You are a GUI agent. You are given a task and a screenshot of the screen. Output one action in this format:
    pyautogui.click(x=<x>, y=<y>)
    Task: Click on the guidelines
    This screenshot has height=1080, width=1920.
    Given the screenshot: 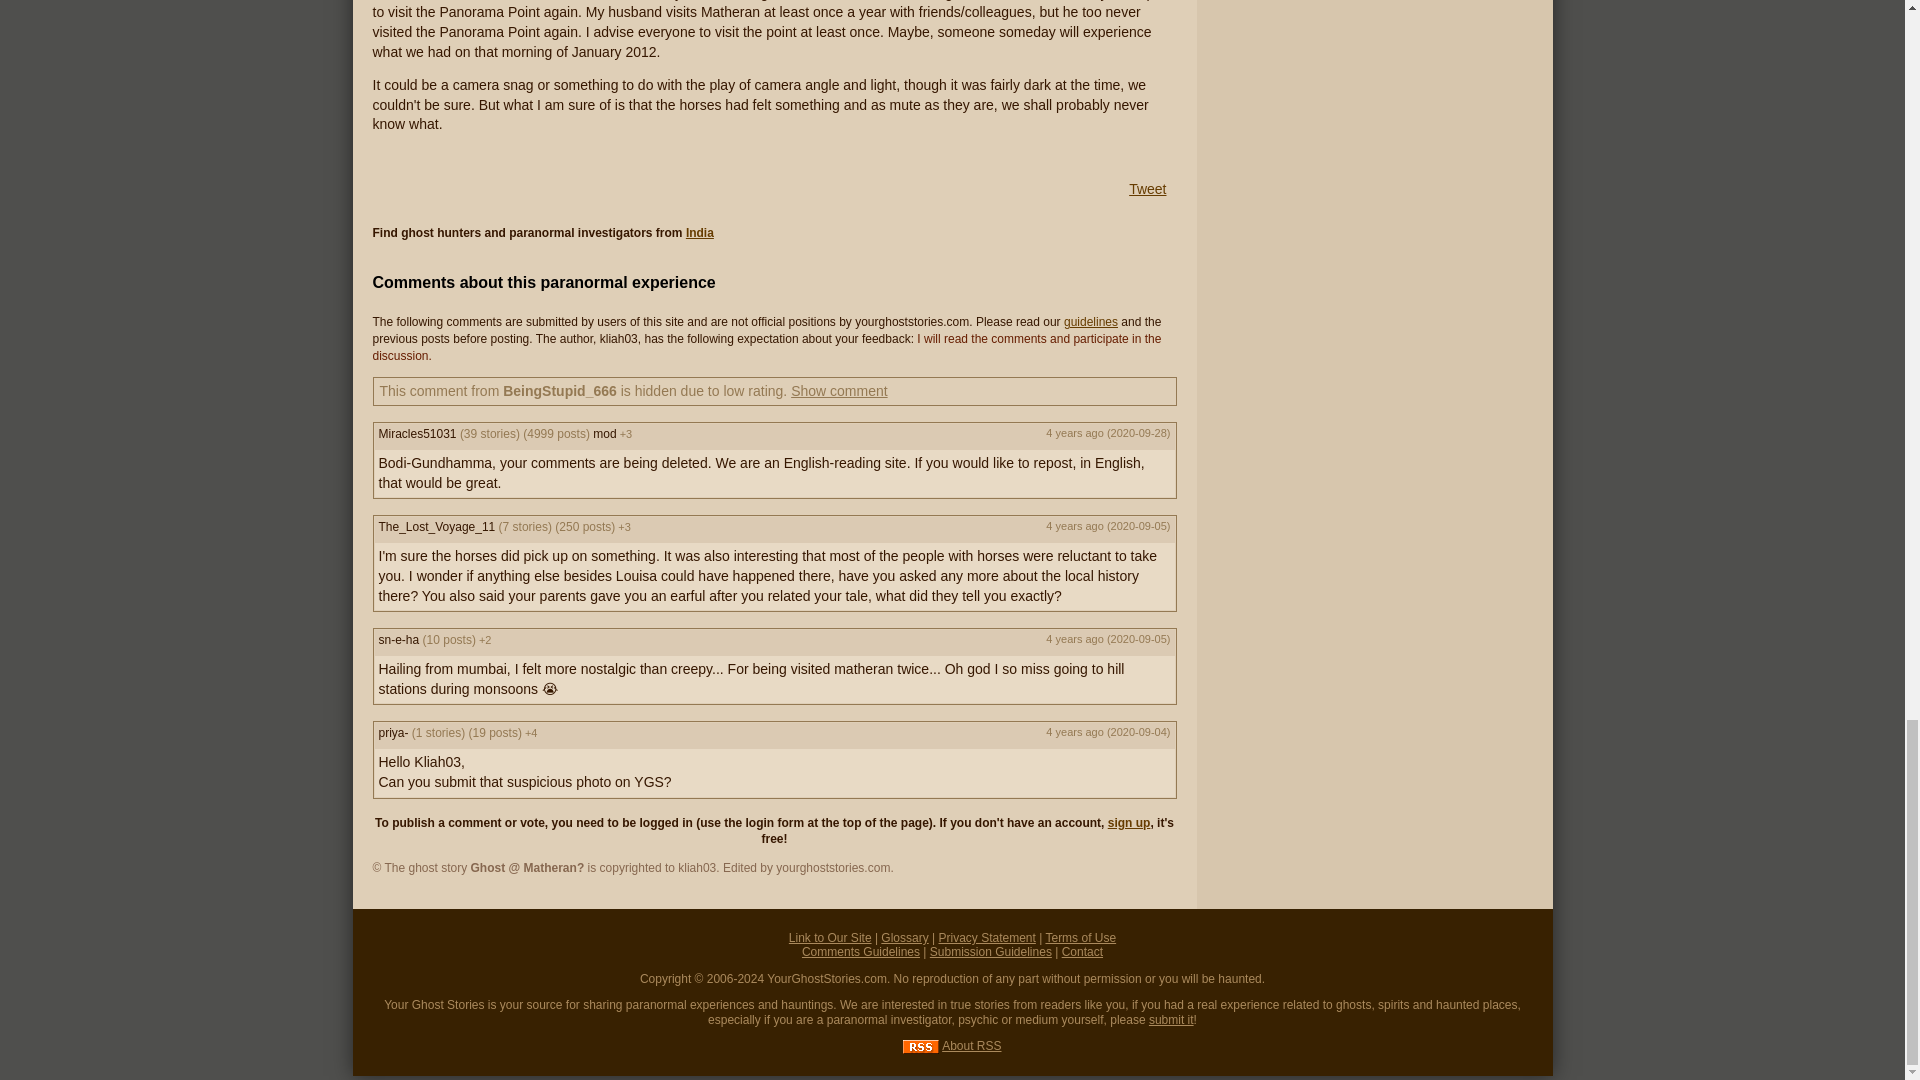 What is the action you would take?
    pyautogui.click(x=1090, y=322)
    